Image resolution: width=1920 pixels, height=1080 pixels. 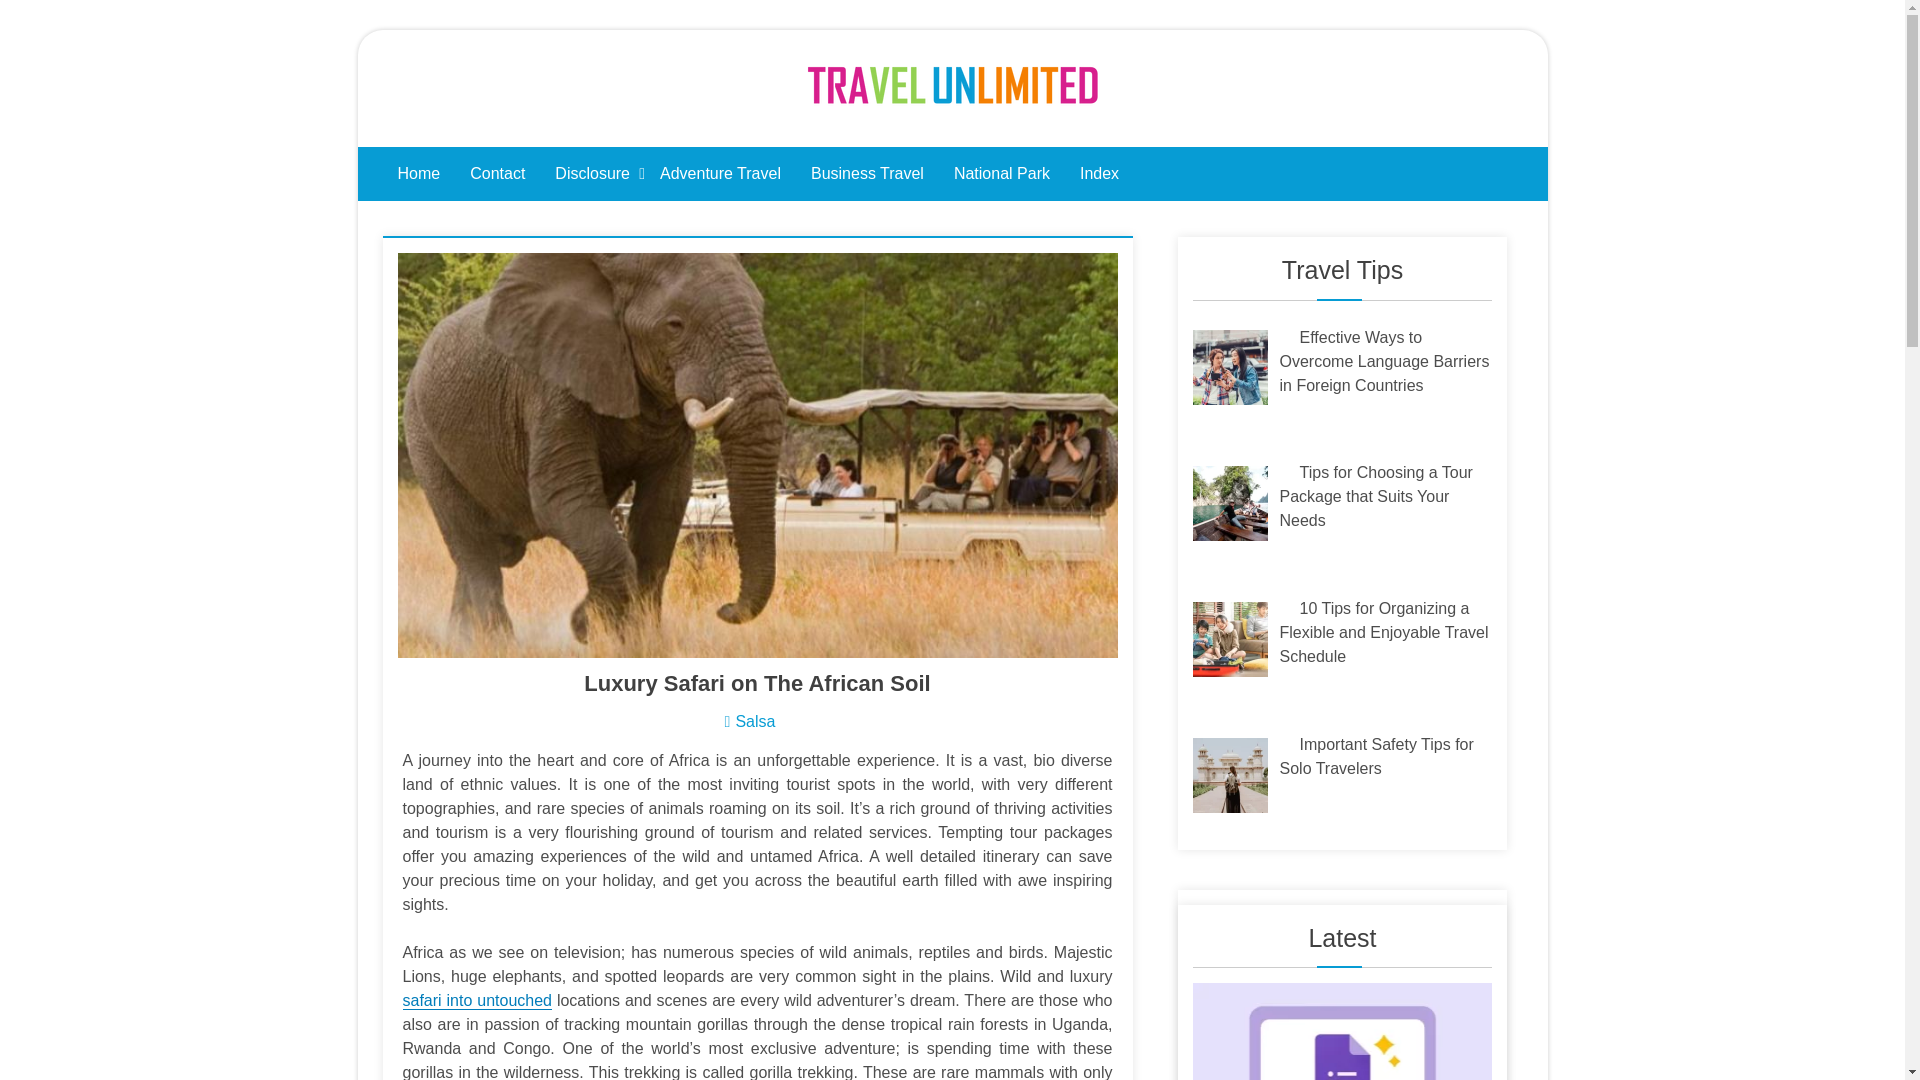 What do you see at coordinates (476, 1000) in the screenshot?
I see `safari into untouched` at bounding box center [476, 1000].